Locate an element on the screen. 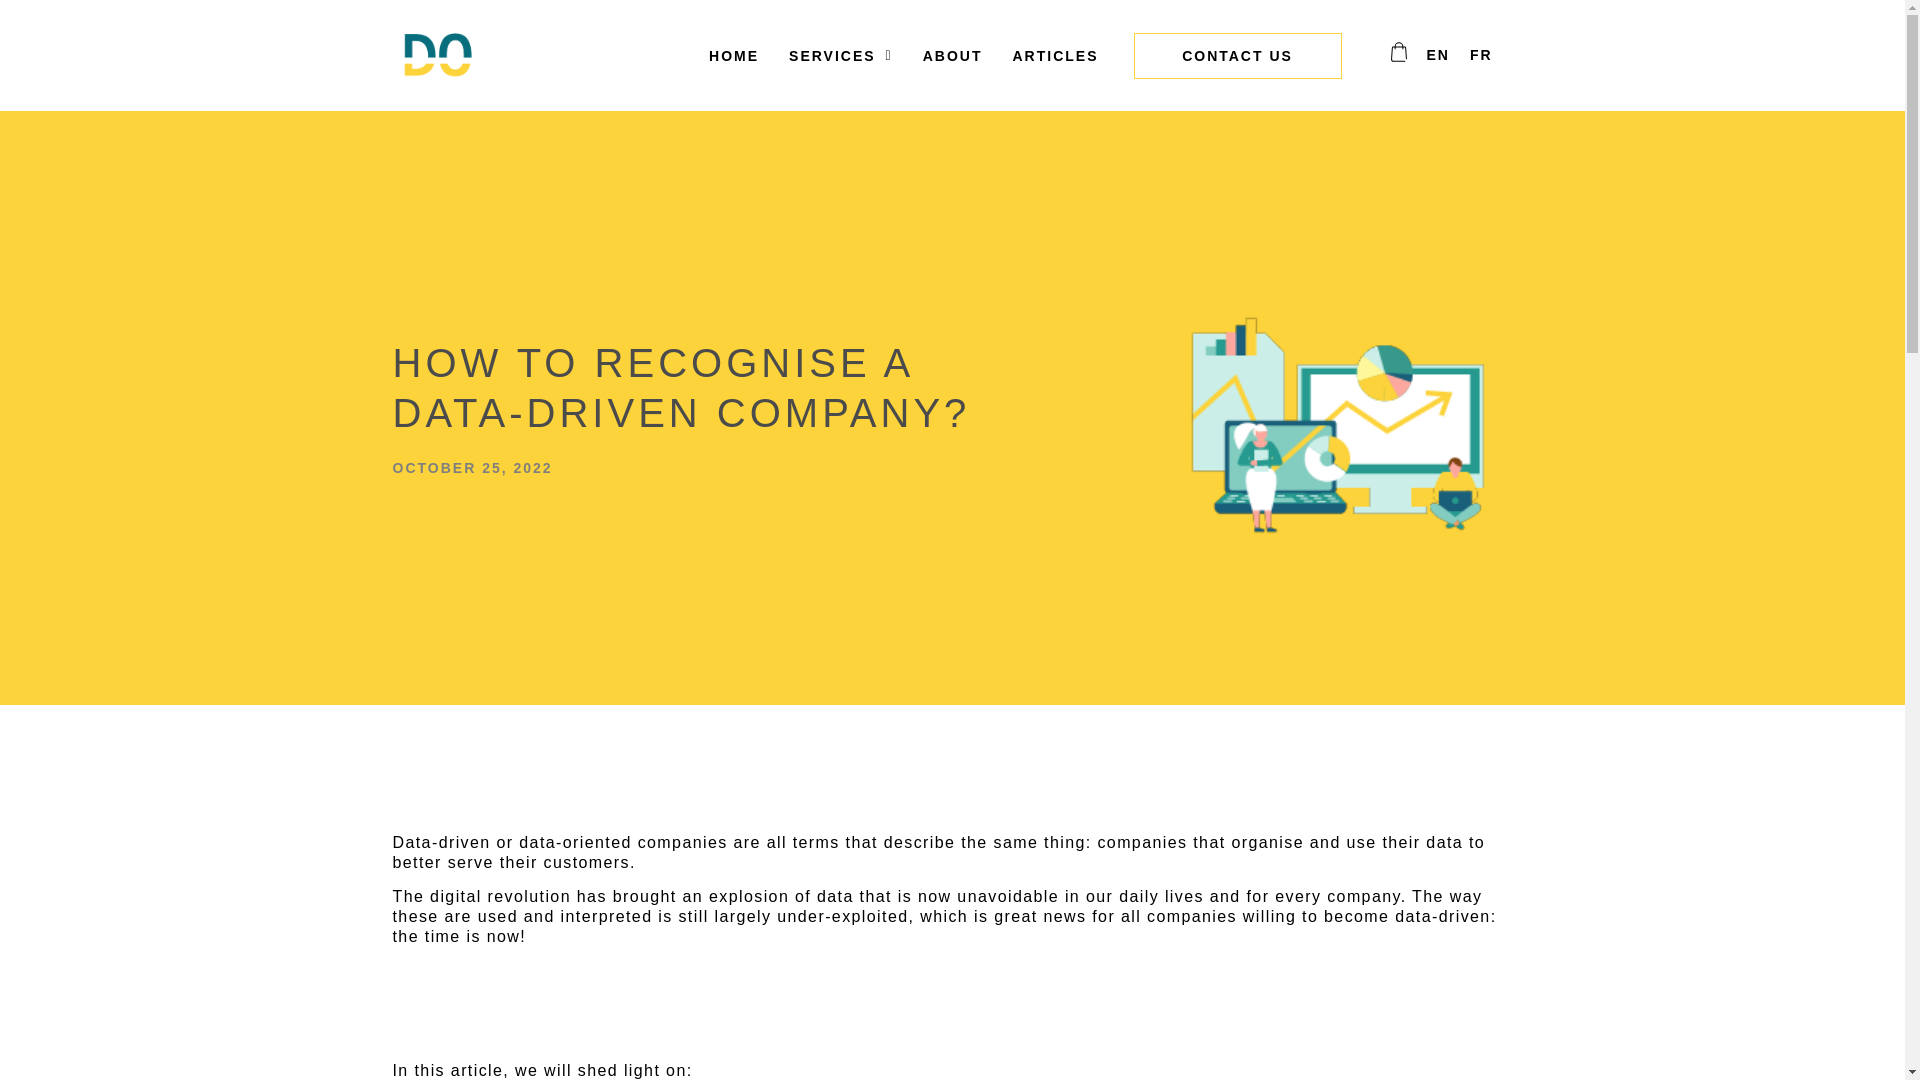 The image size is (1920, 1080). SERVICES is located at coordinates (840, 56).